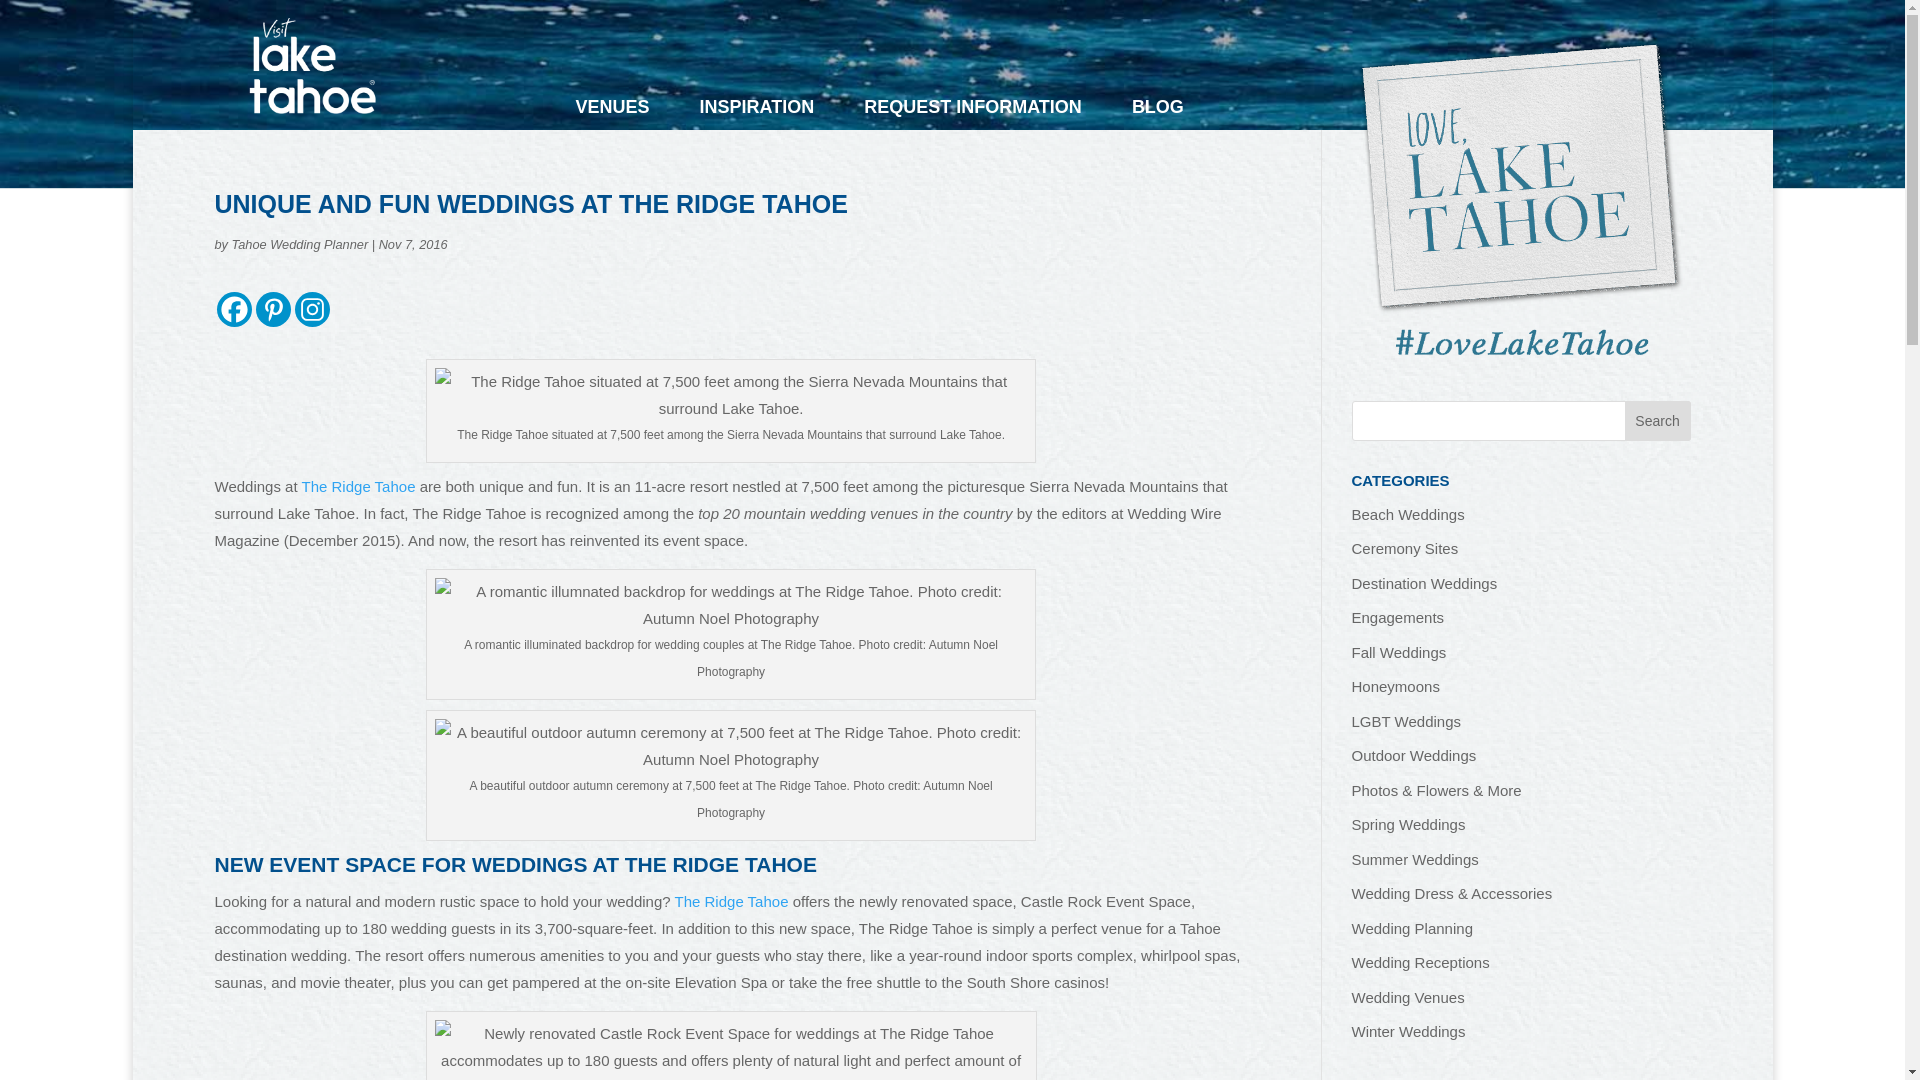  I want to click on Fall Weddings, so click(1399, 652).